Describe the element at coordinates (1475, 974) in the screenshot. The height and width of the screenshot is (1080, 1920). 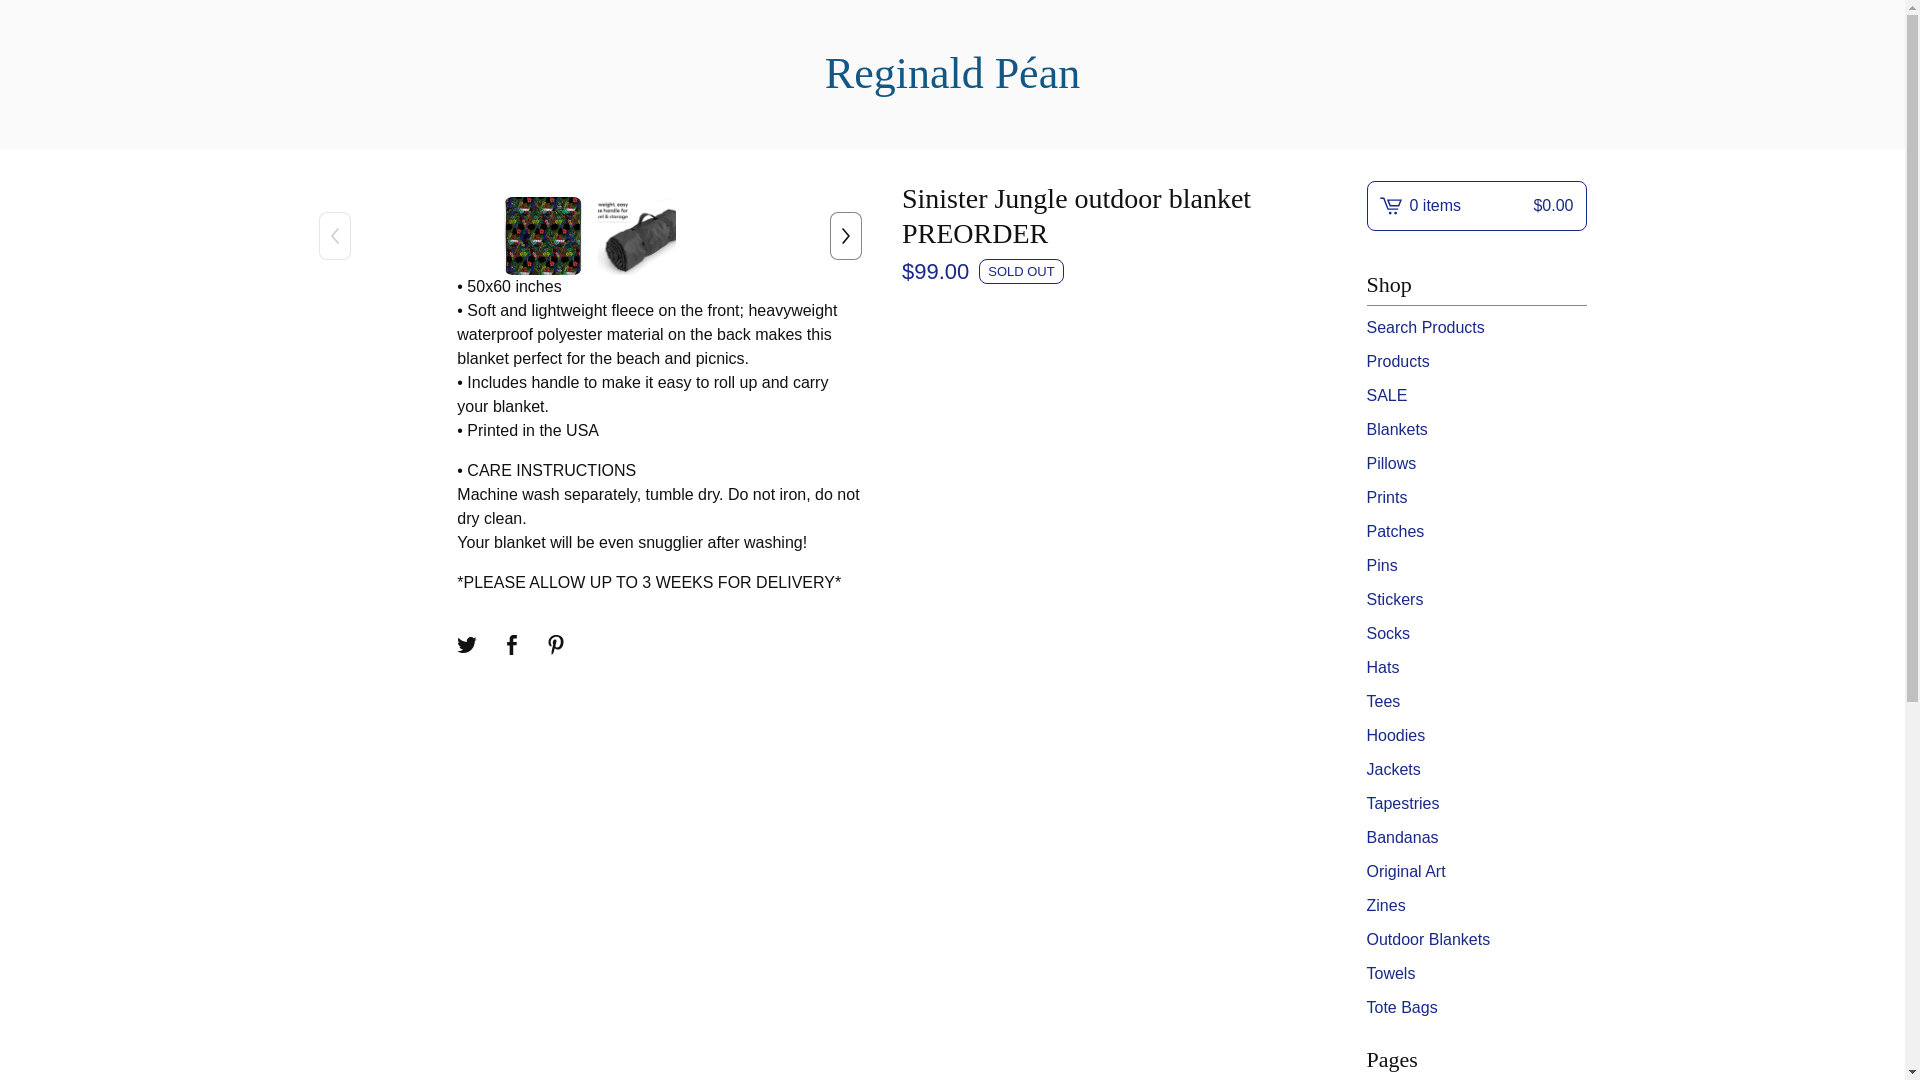
I see `Towels` at that location.